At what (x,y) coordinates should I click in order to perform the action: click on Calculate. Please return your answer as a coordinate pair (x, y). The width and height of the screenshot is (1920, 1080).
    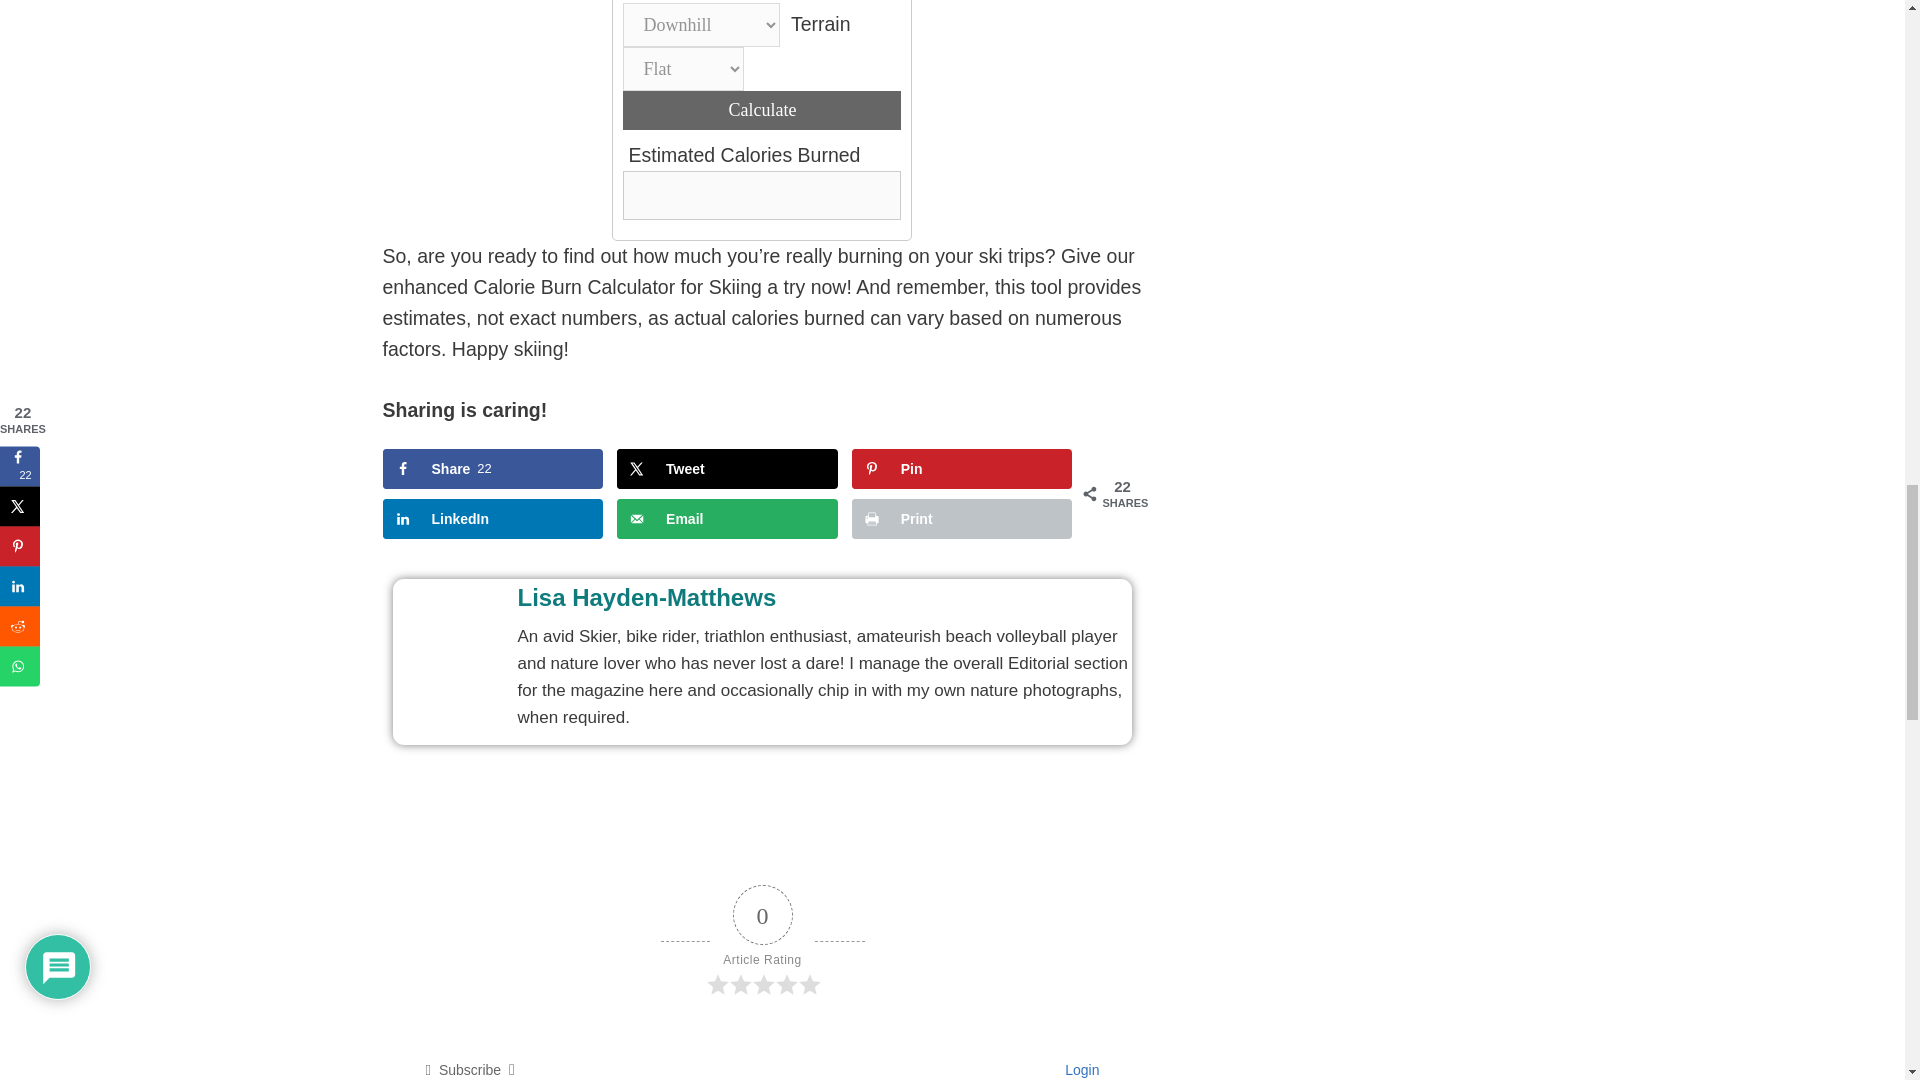
    Looking at the image, I should click on (726, 469).